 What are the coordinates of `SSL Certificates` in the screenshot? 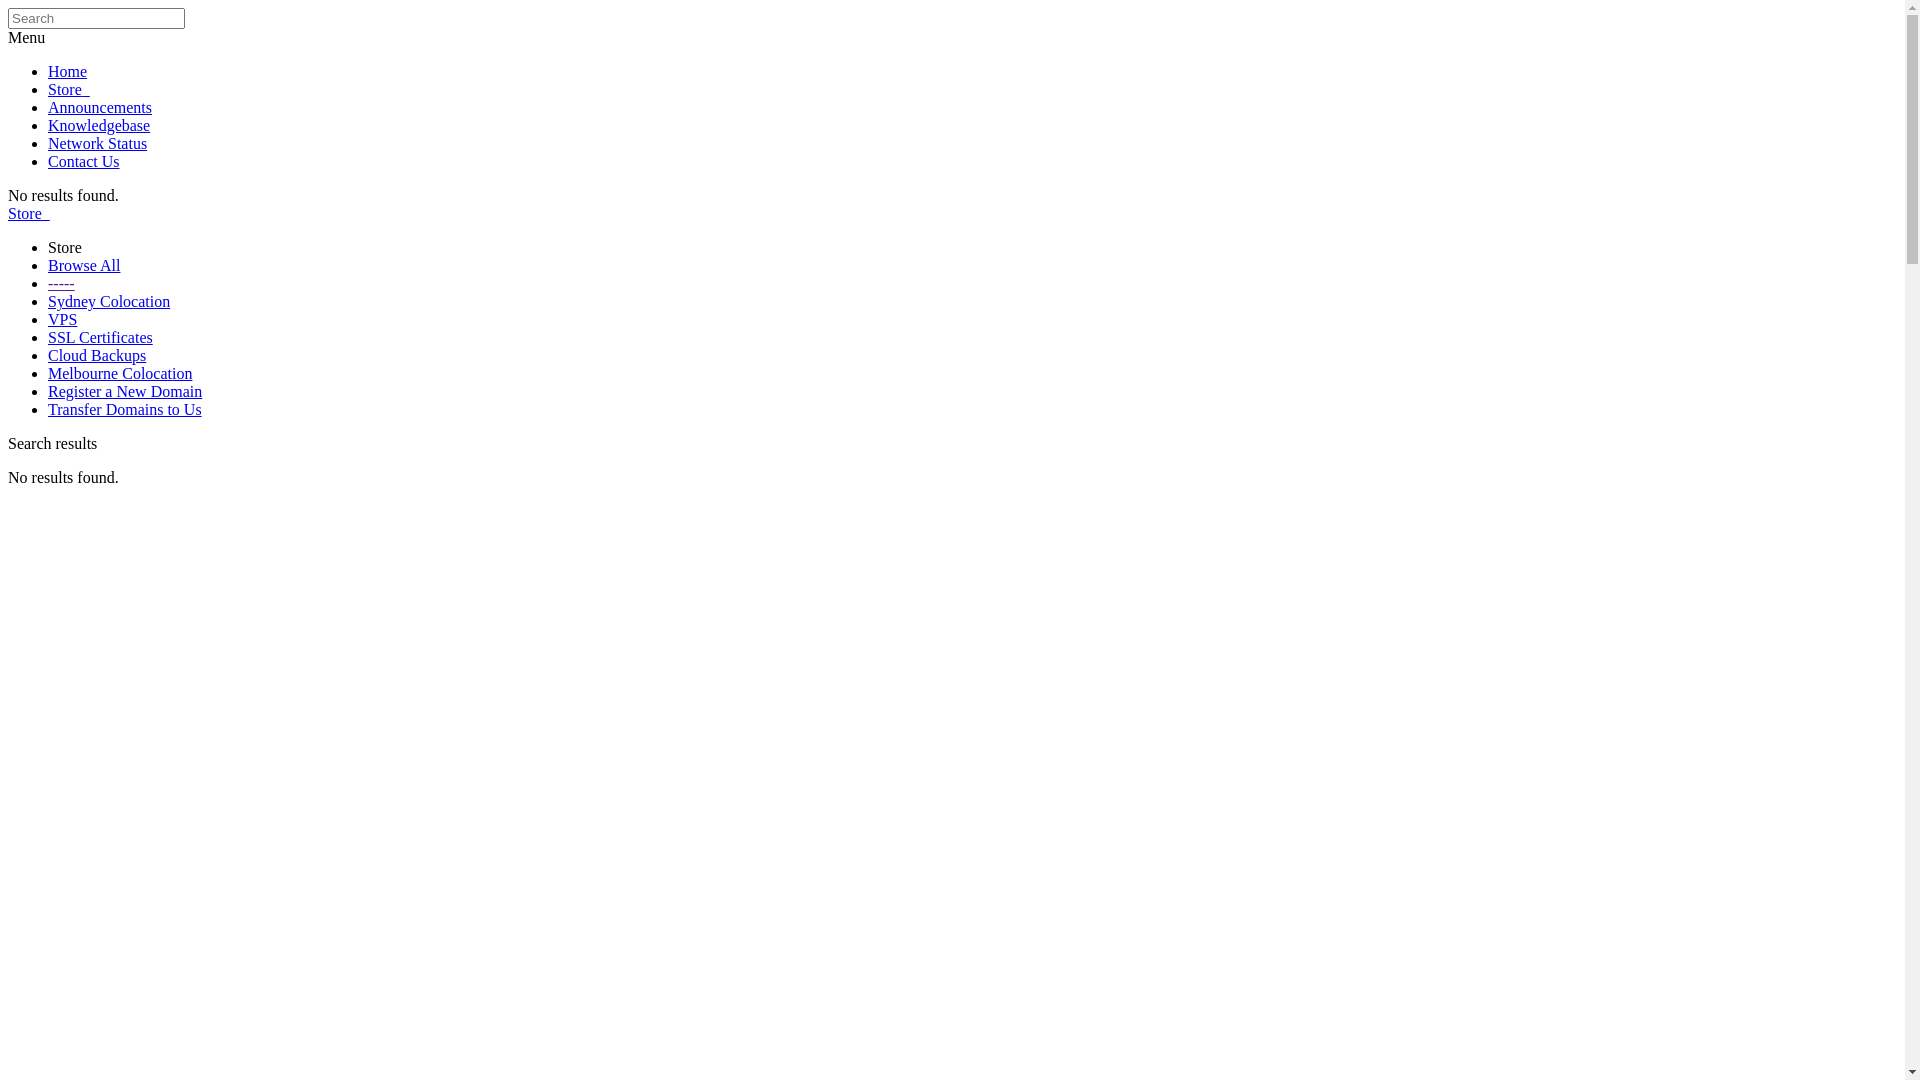 It's located at (100, 338).